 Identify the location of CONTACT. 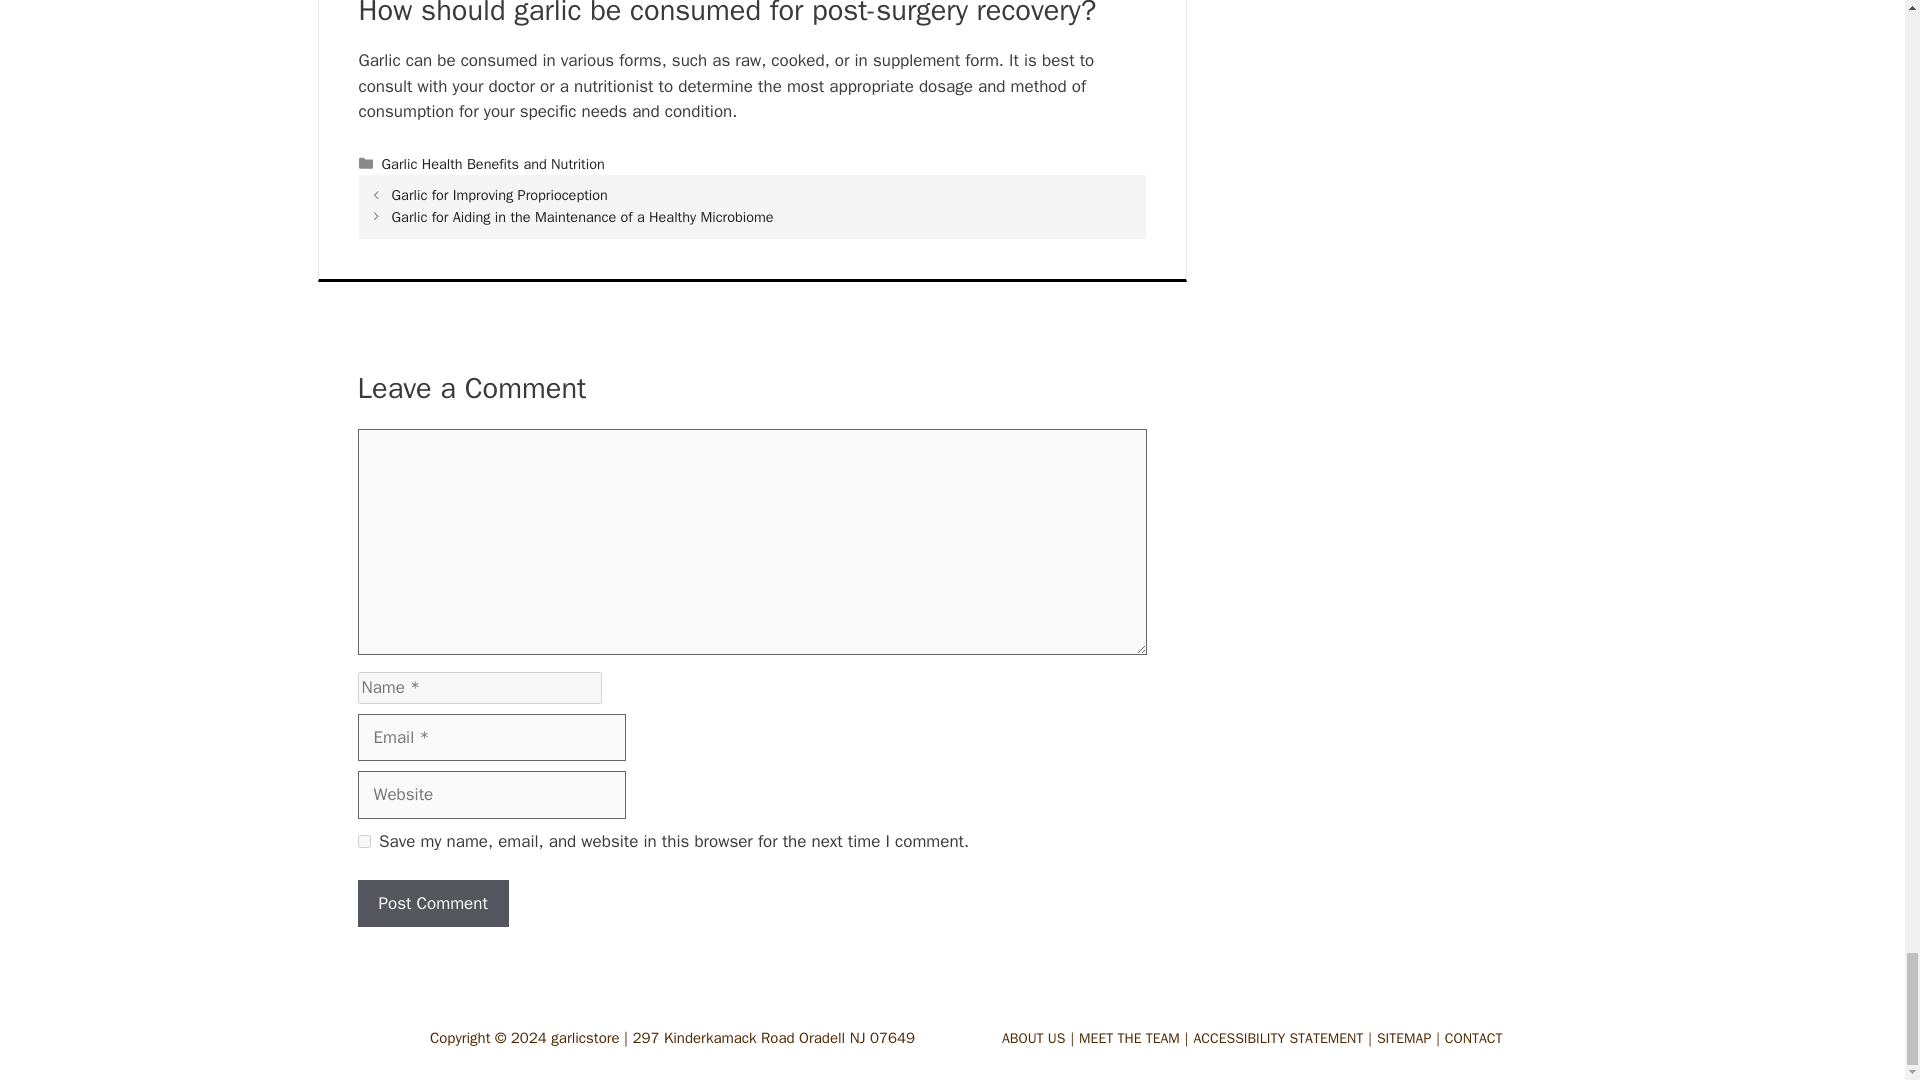
(1478, 1038).